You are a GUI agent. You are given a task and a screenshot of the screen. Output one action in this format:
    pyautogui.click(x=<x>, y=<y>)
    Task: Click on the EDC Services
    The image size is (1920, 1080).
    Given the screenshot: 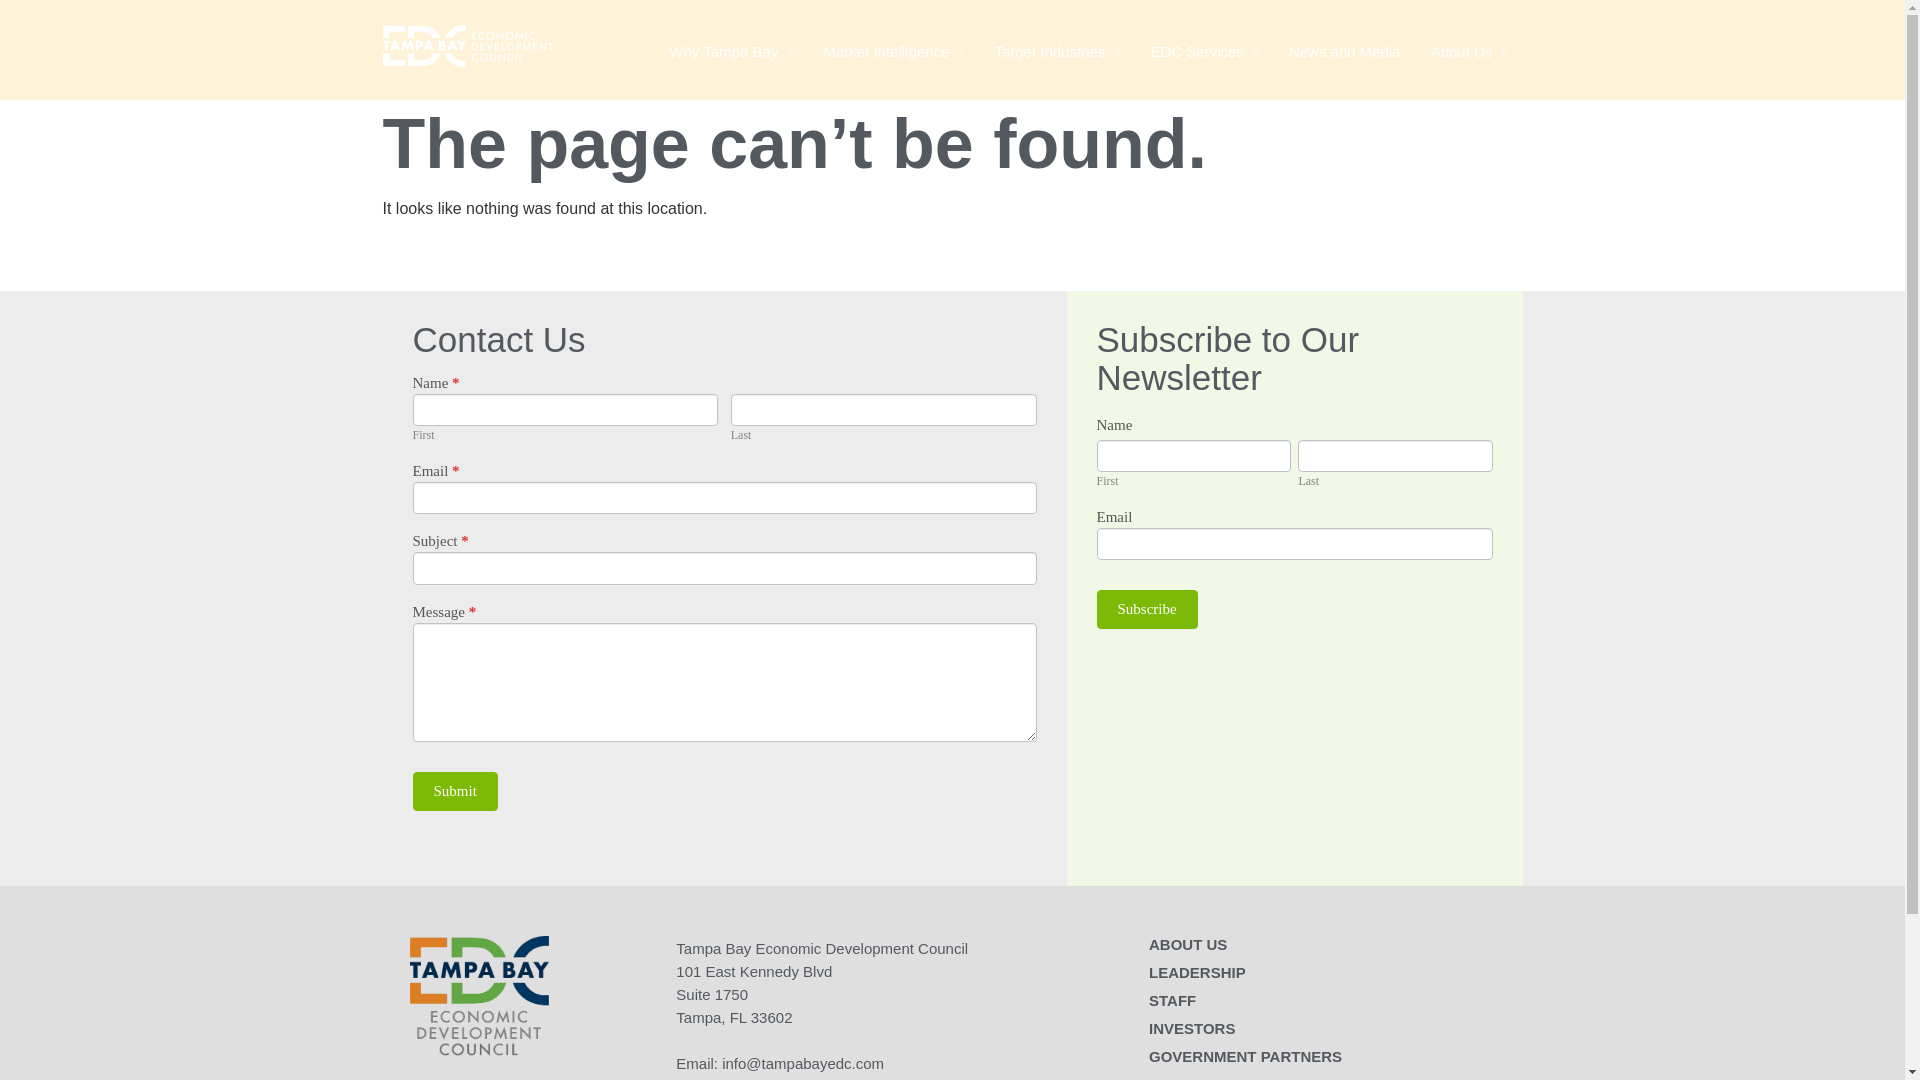 What is the action you would take?
    pyautogui.click(x=1203, y=52)
    